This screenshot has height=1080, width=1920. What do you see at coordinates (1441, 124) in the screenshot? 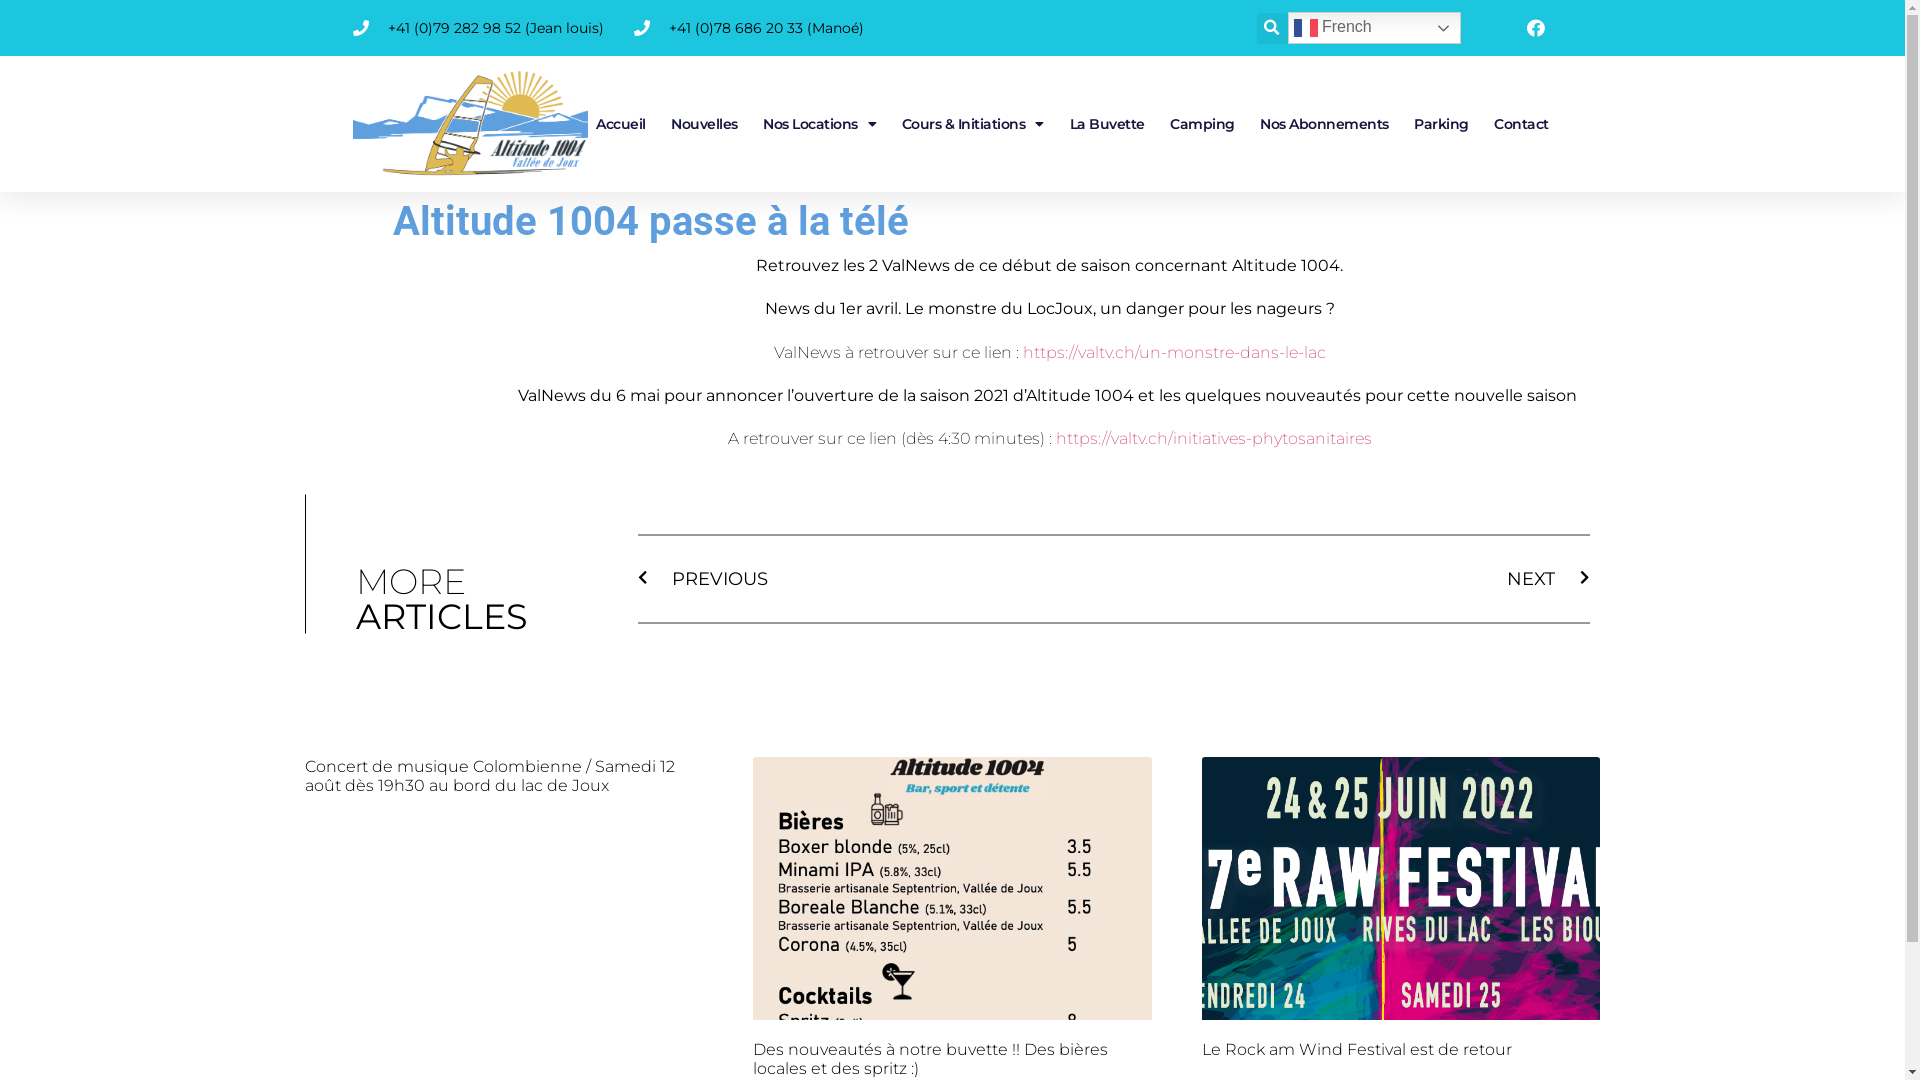
I see `Parking` at bounding box center [1441, 124].